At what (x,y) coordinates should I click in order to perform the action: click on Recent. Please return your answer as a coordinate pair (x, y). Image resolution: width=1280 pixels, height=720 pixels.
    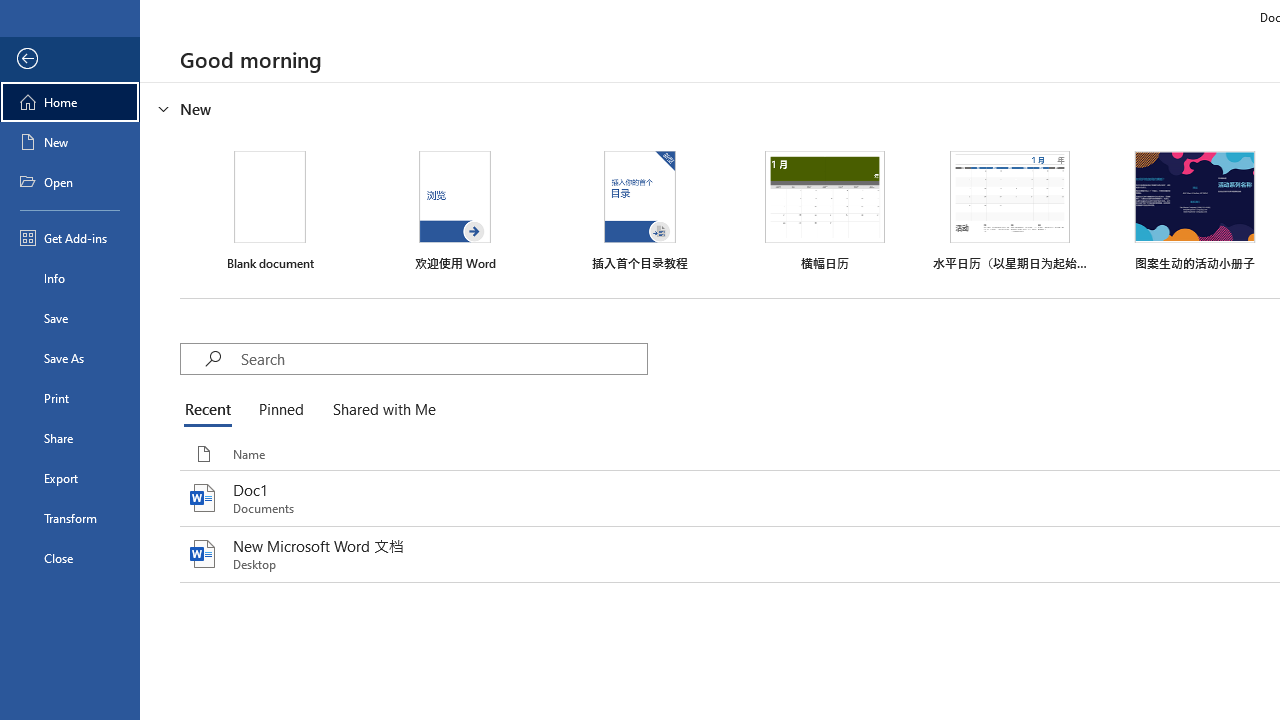
    Looking at the image, I should click on (212, 410).